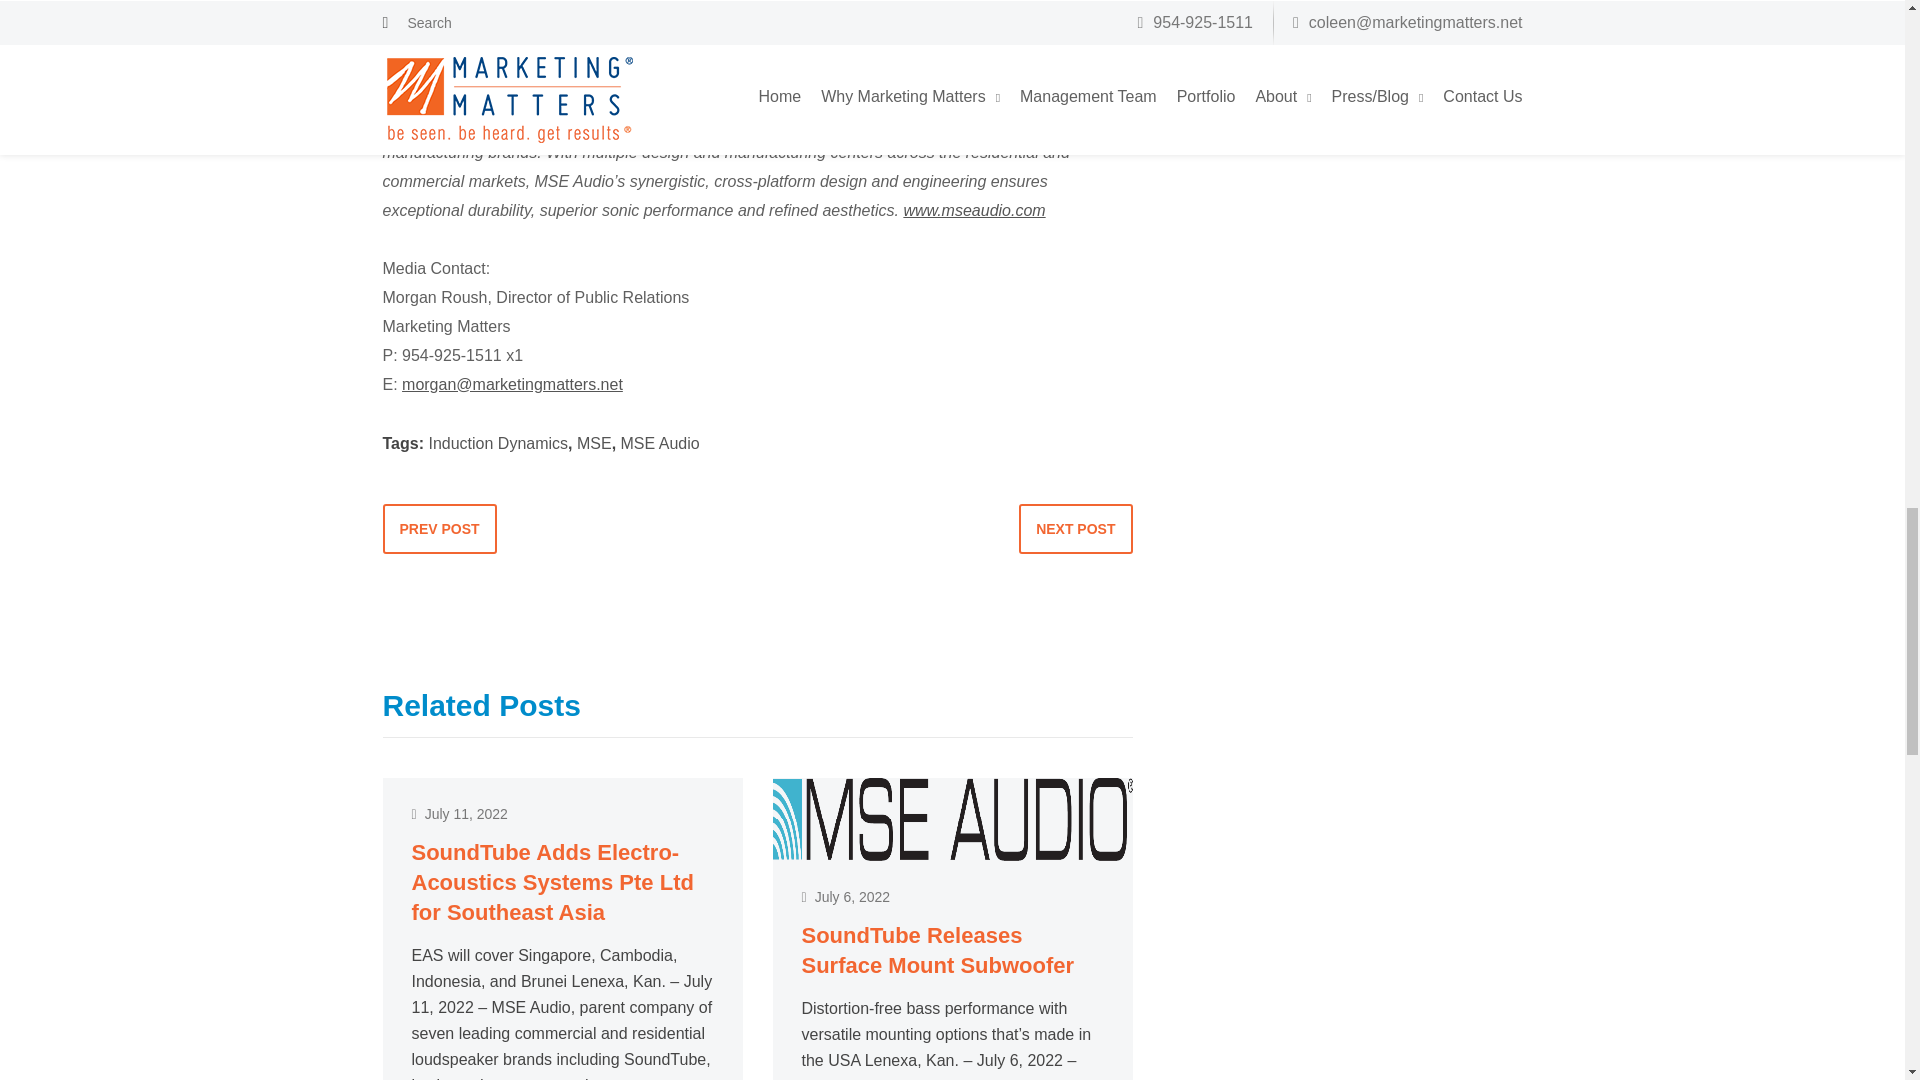 The width and height of the screenshot is (1920, 1080). I want to click on www.mseaudio.com, so click(973, 210).